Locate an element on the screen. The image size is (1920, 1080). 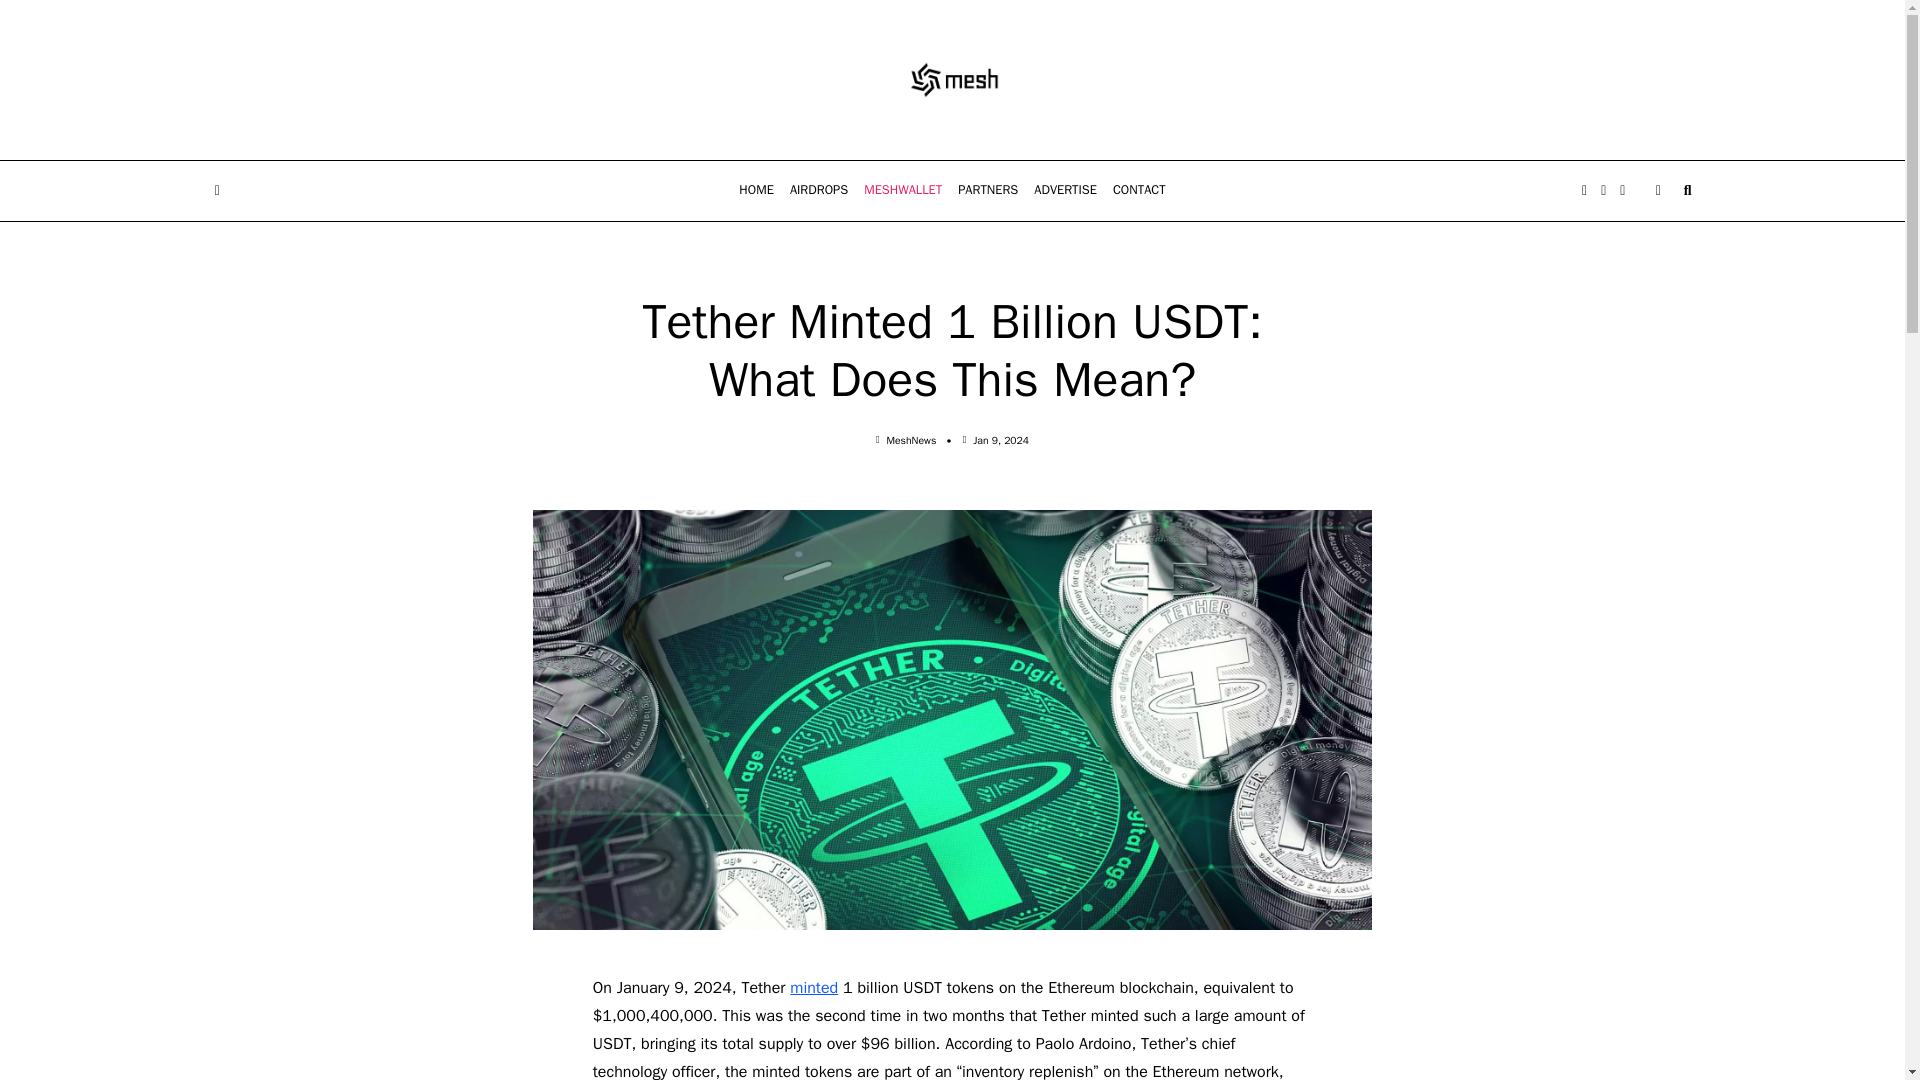
PARTNERS is located at coordinates (988, 191).